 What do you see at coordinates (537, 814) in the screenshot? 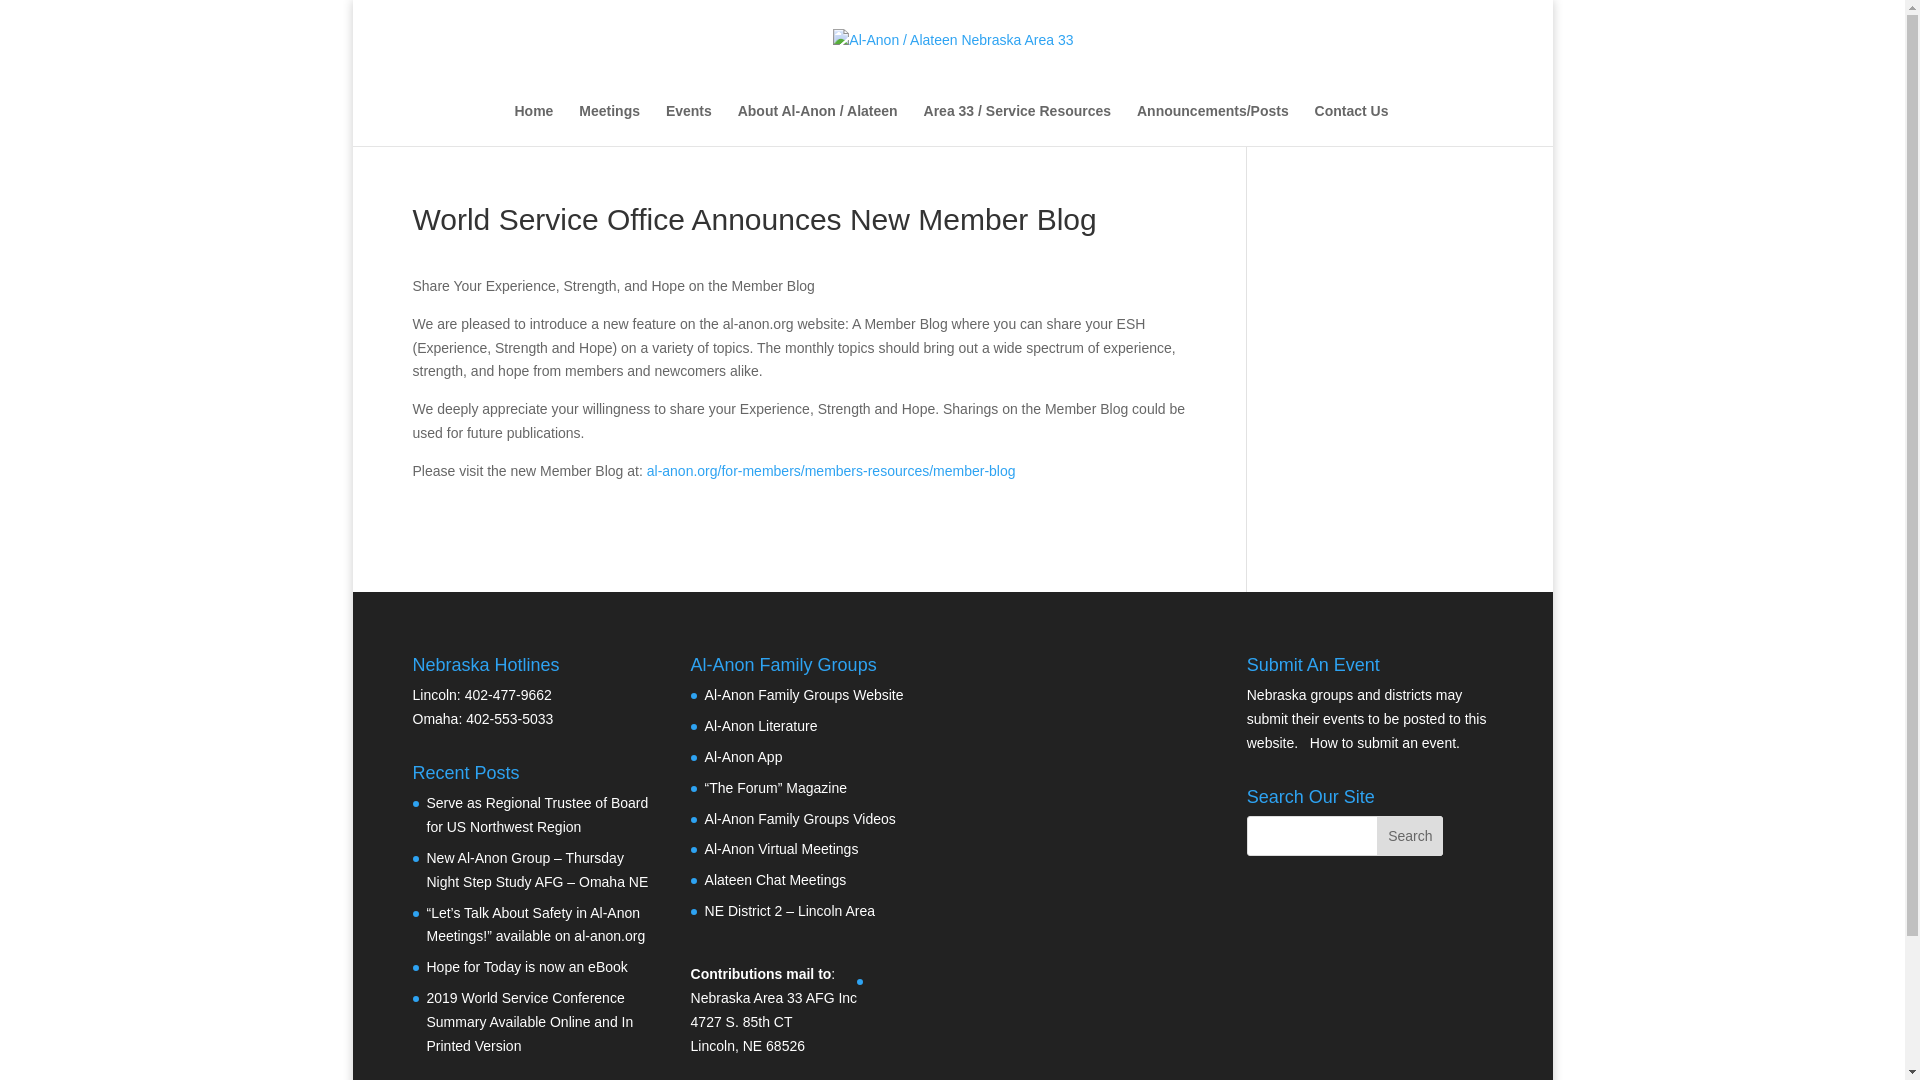
I see `Serve as Regional Trustee of Board for US Northwest Region` at bounding box center [537, 814].